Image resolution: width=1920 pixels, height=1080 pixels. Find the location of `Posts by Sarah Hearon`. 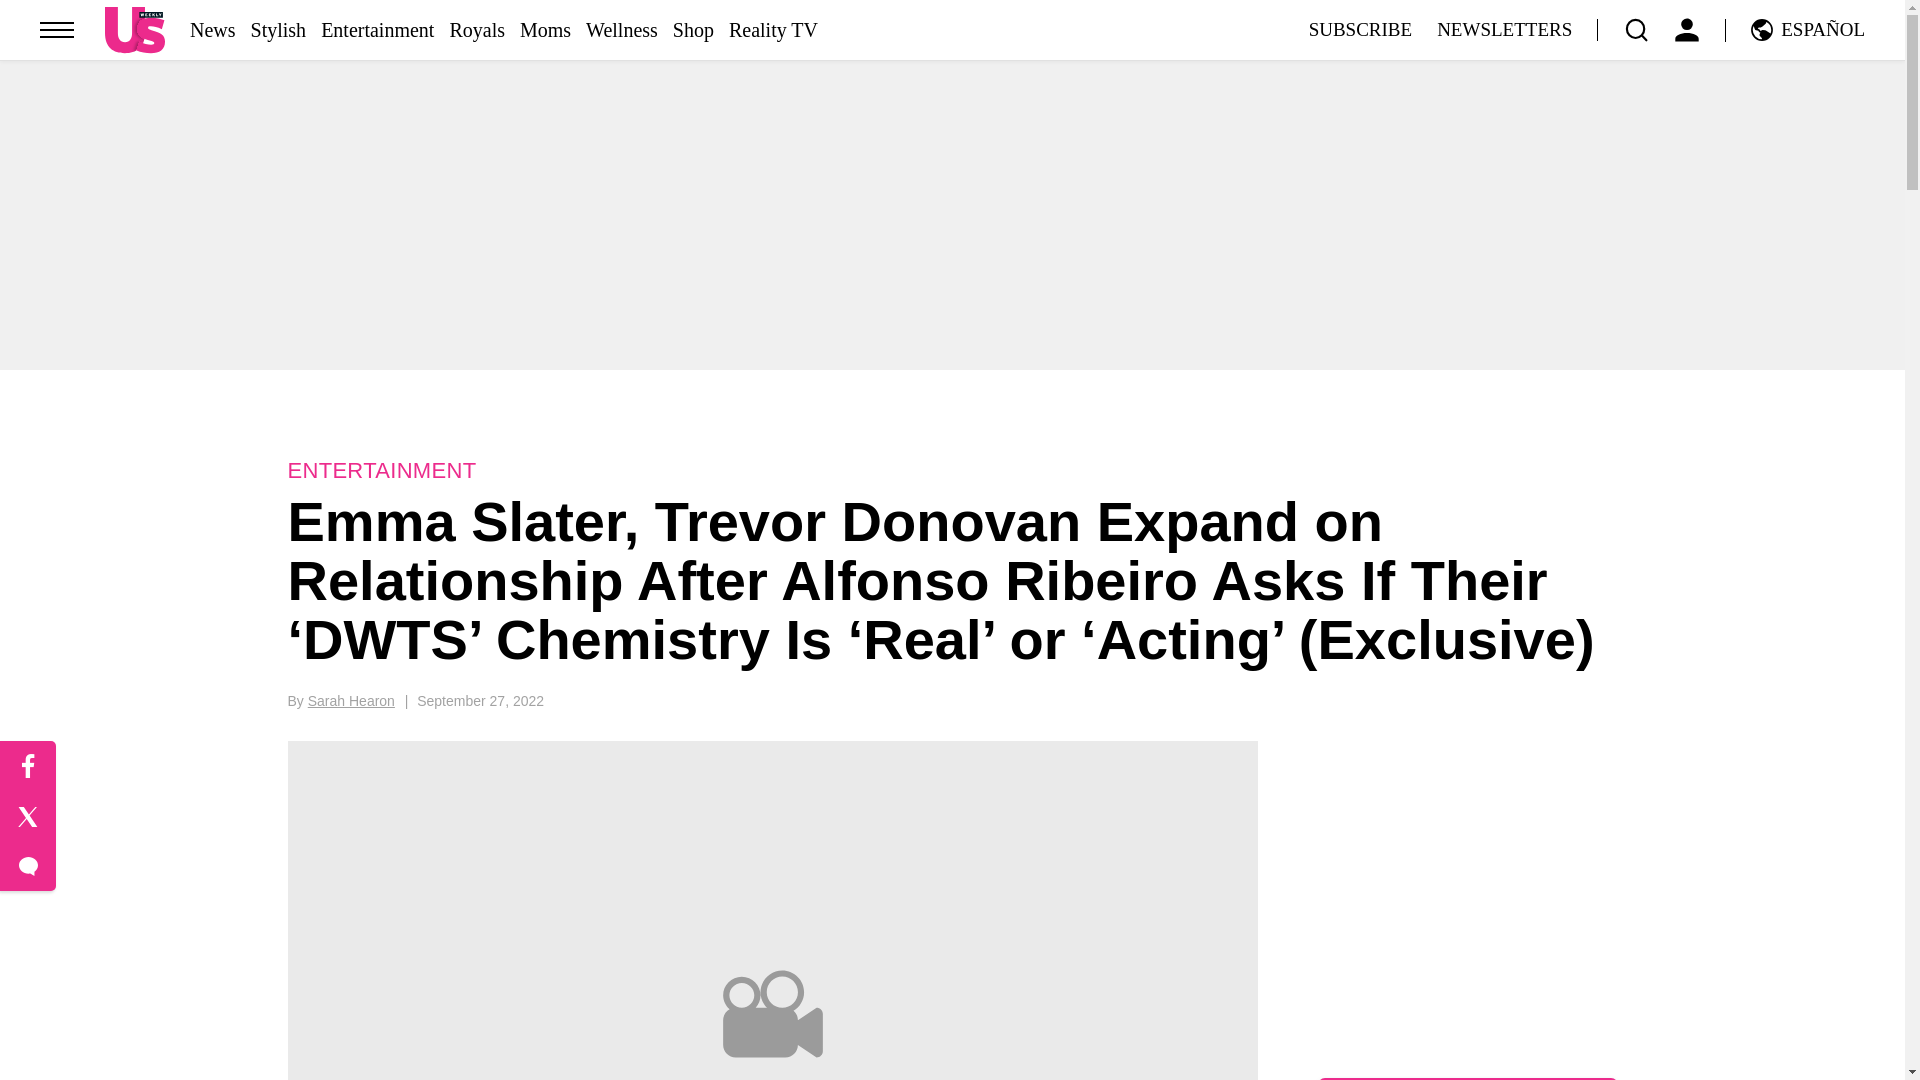

Posts by Sarah Hearon is located at coordinates (351, 700).